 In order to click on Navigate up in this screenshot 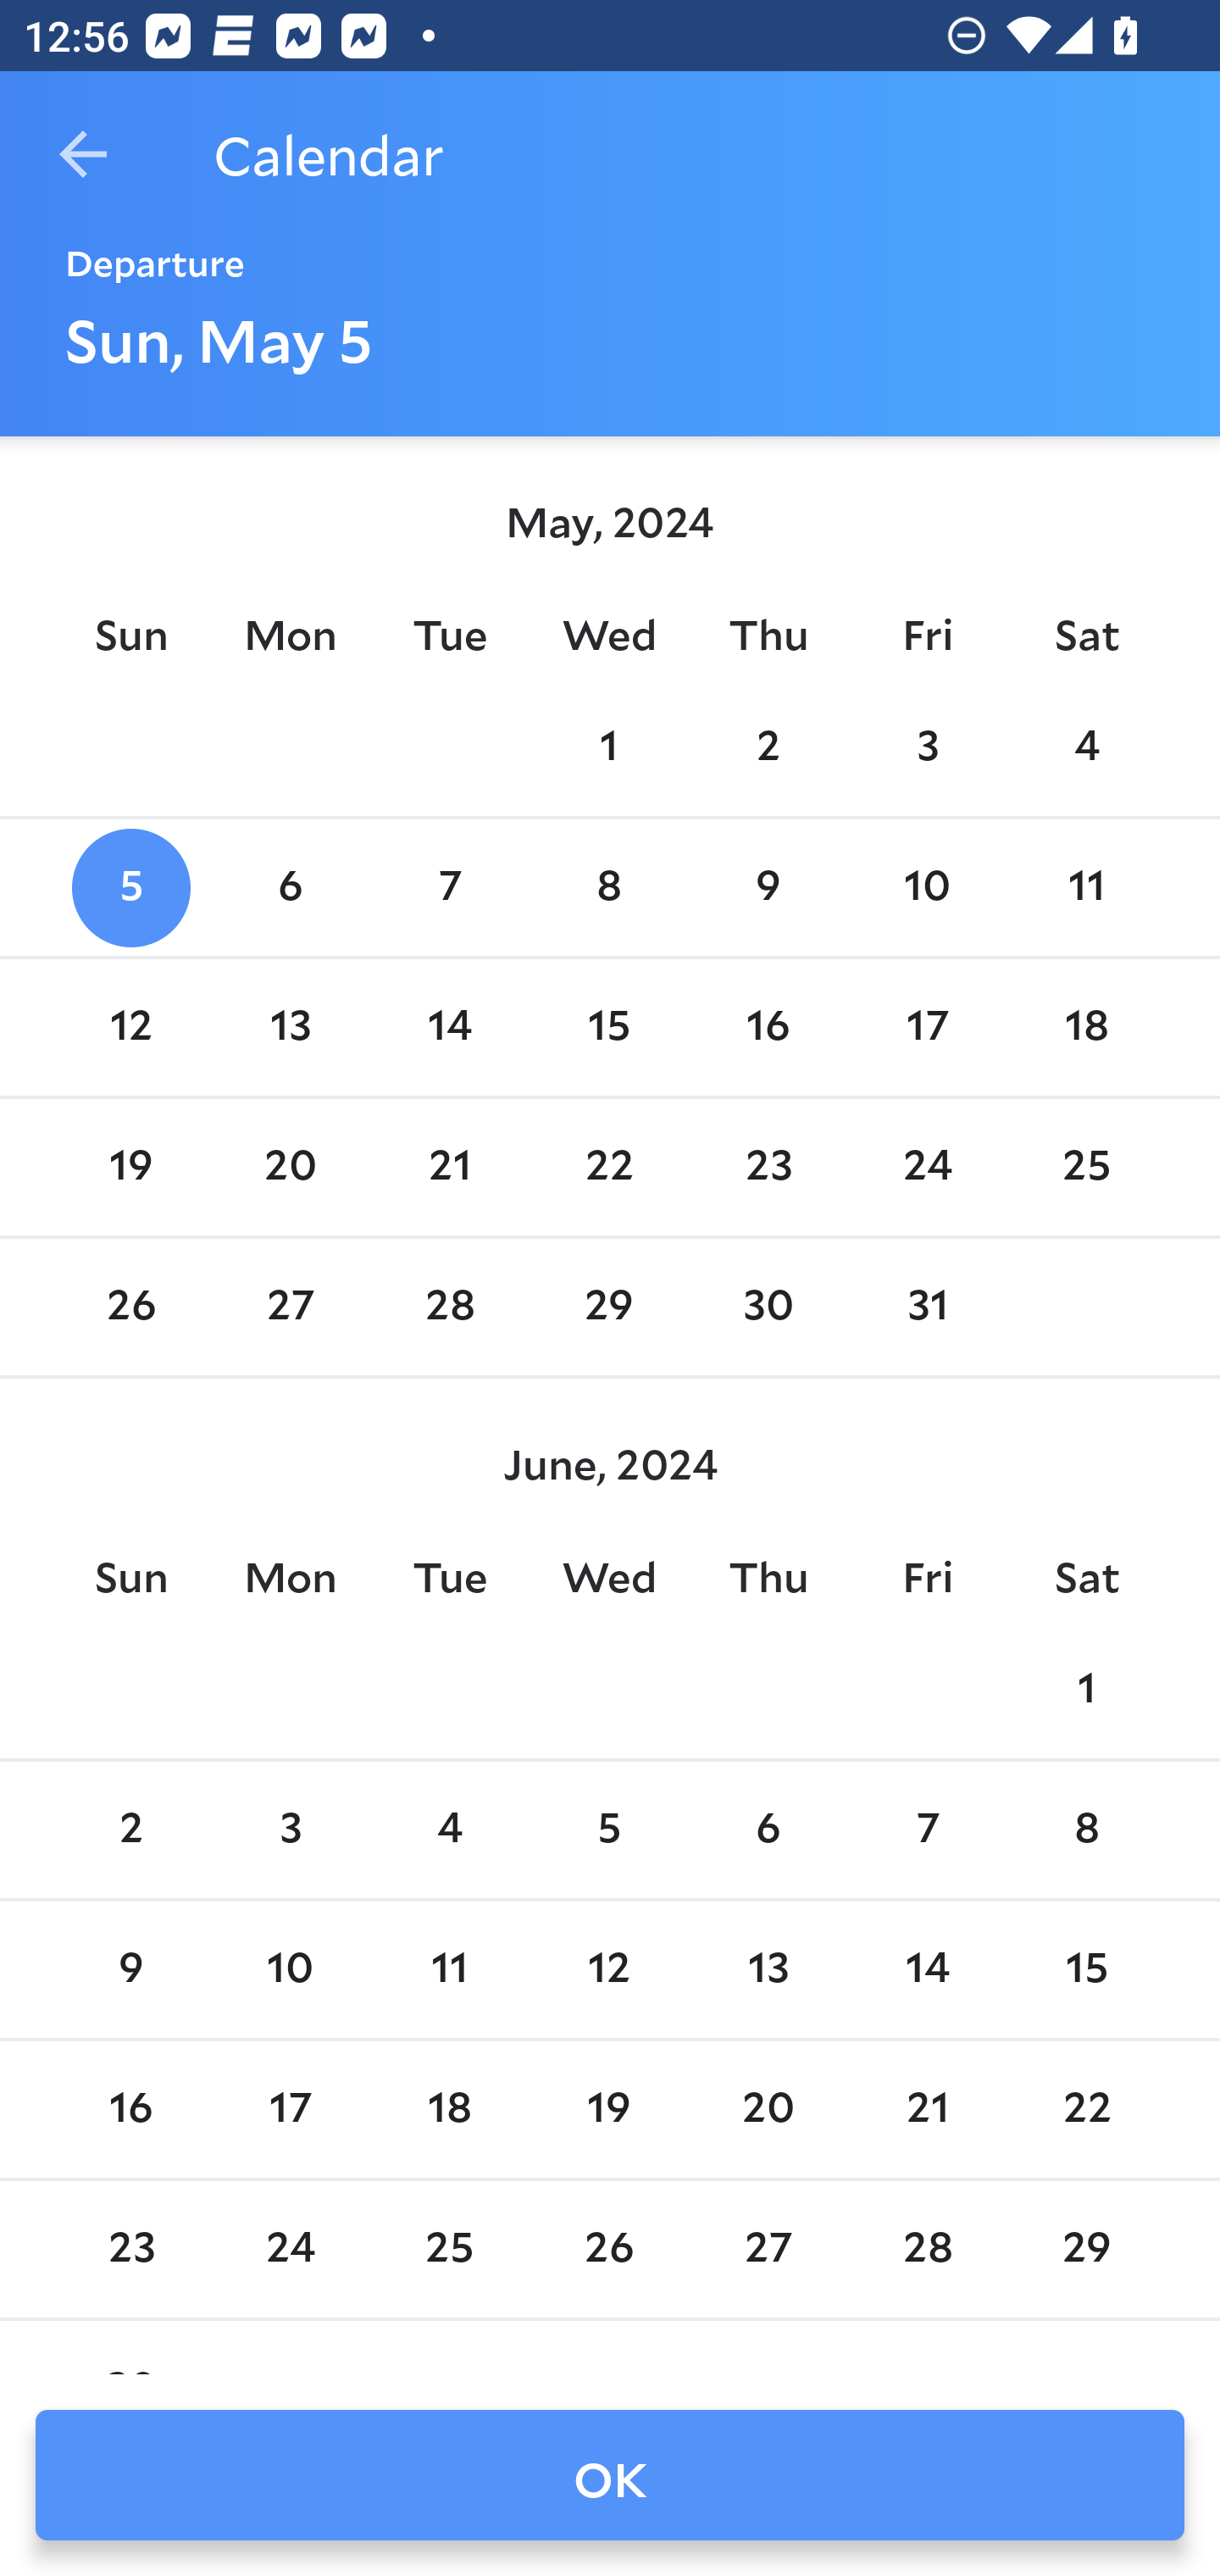, I will do `click(83, 154)`.